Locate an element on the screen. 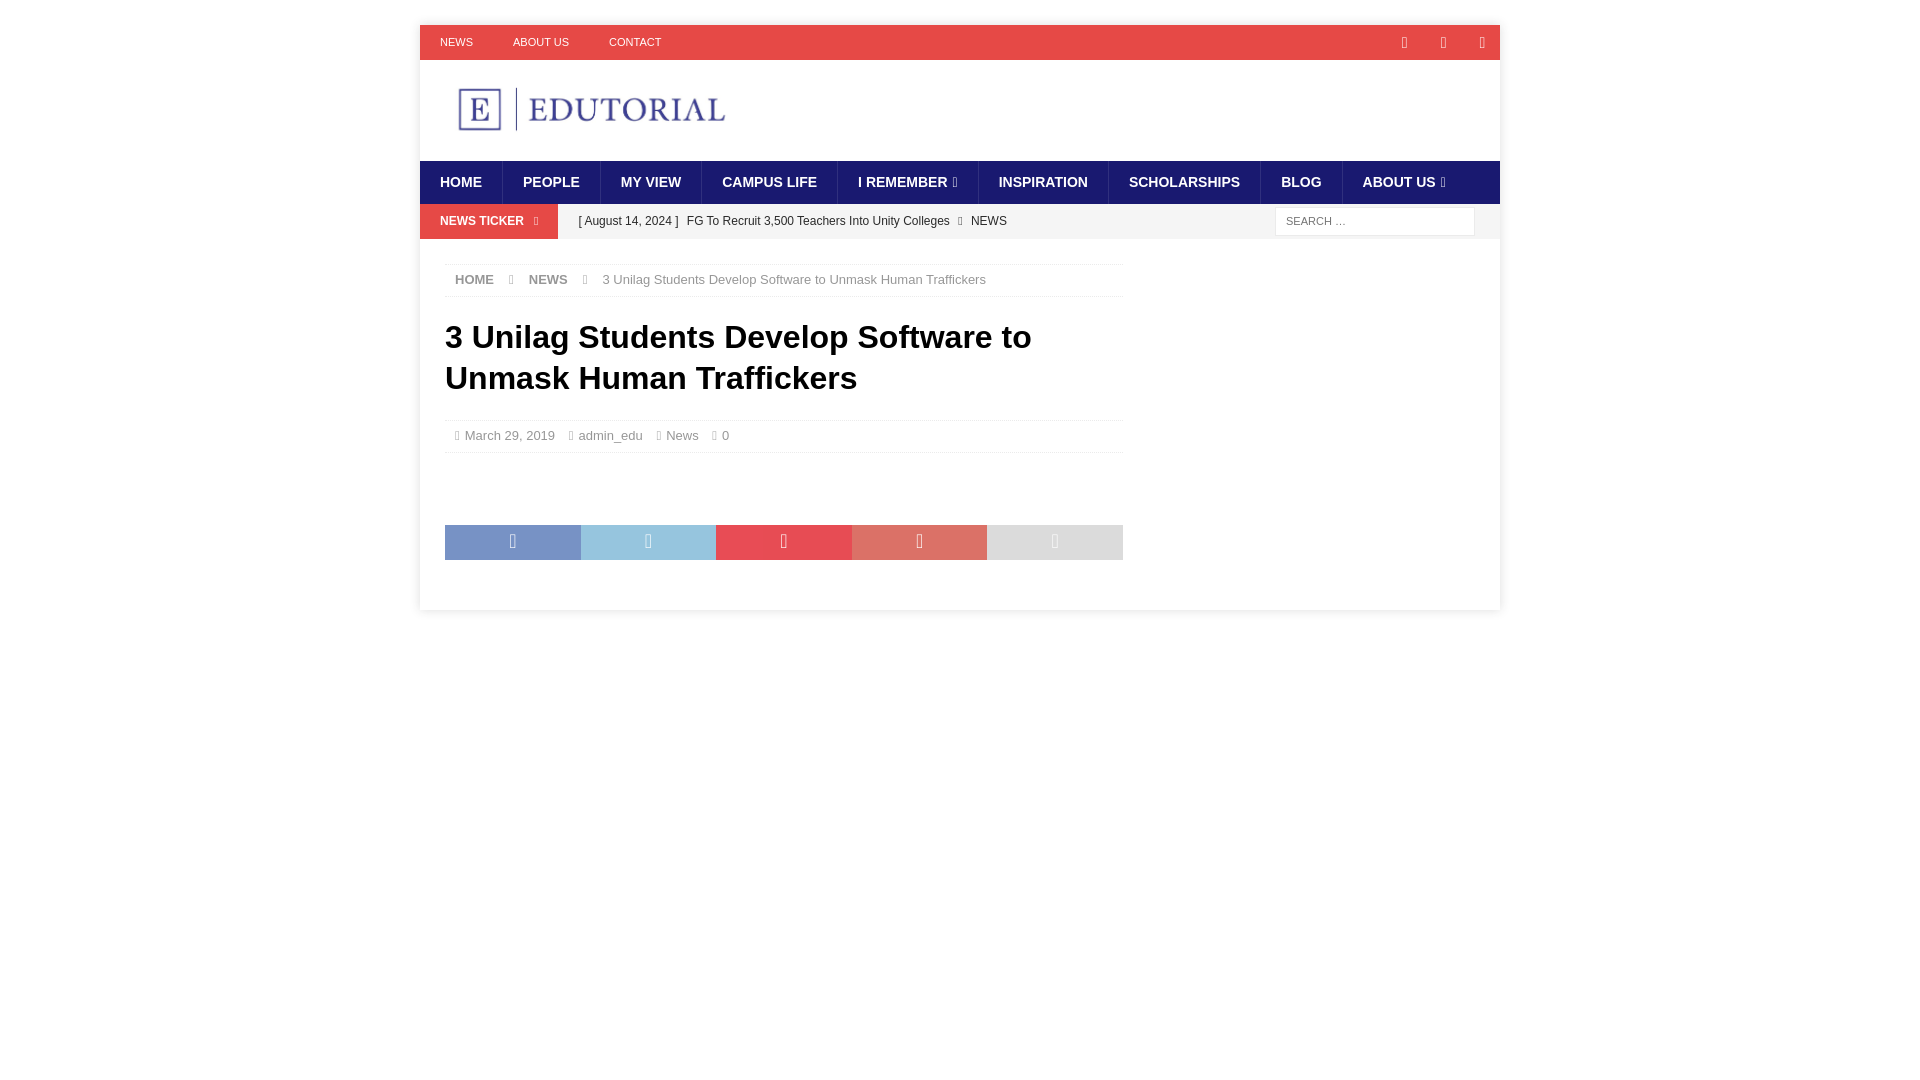 The width and height of the screenshot is (1920, 1080). March 29, 2019 is located at coordinates (509, 434).